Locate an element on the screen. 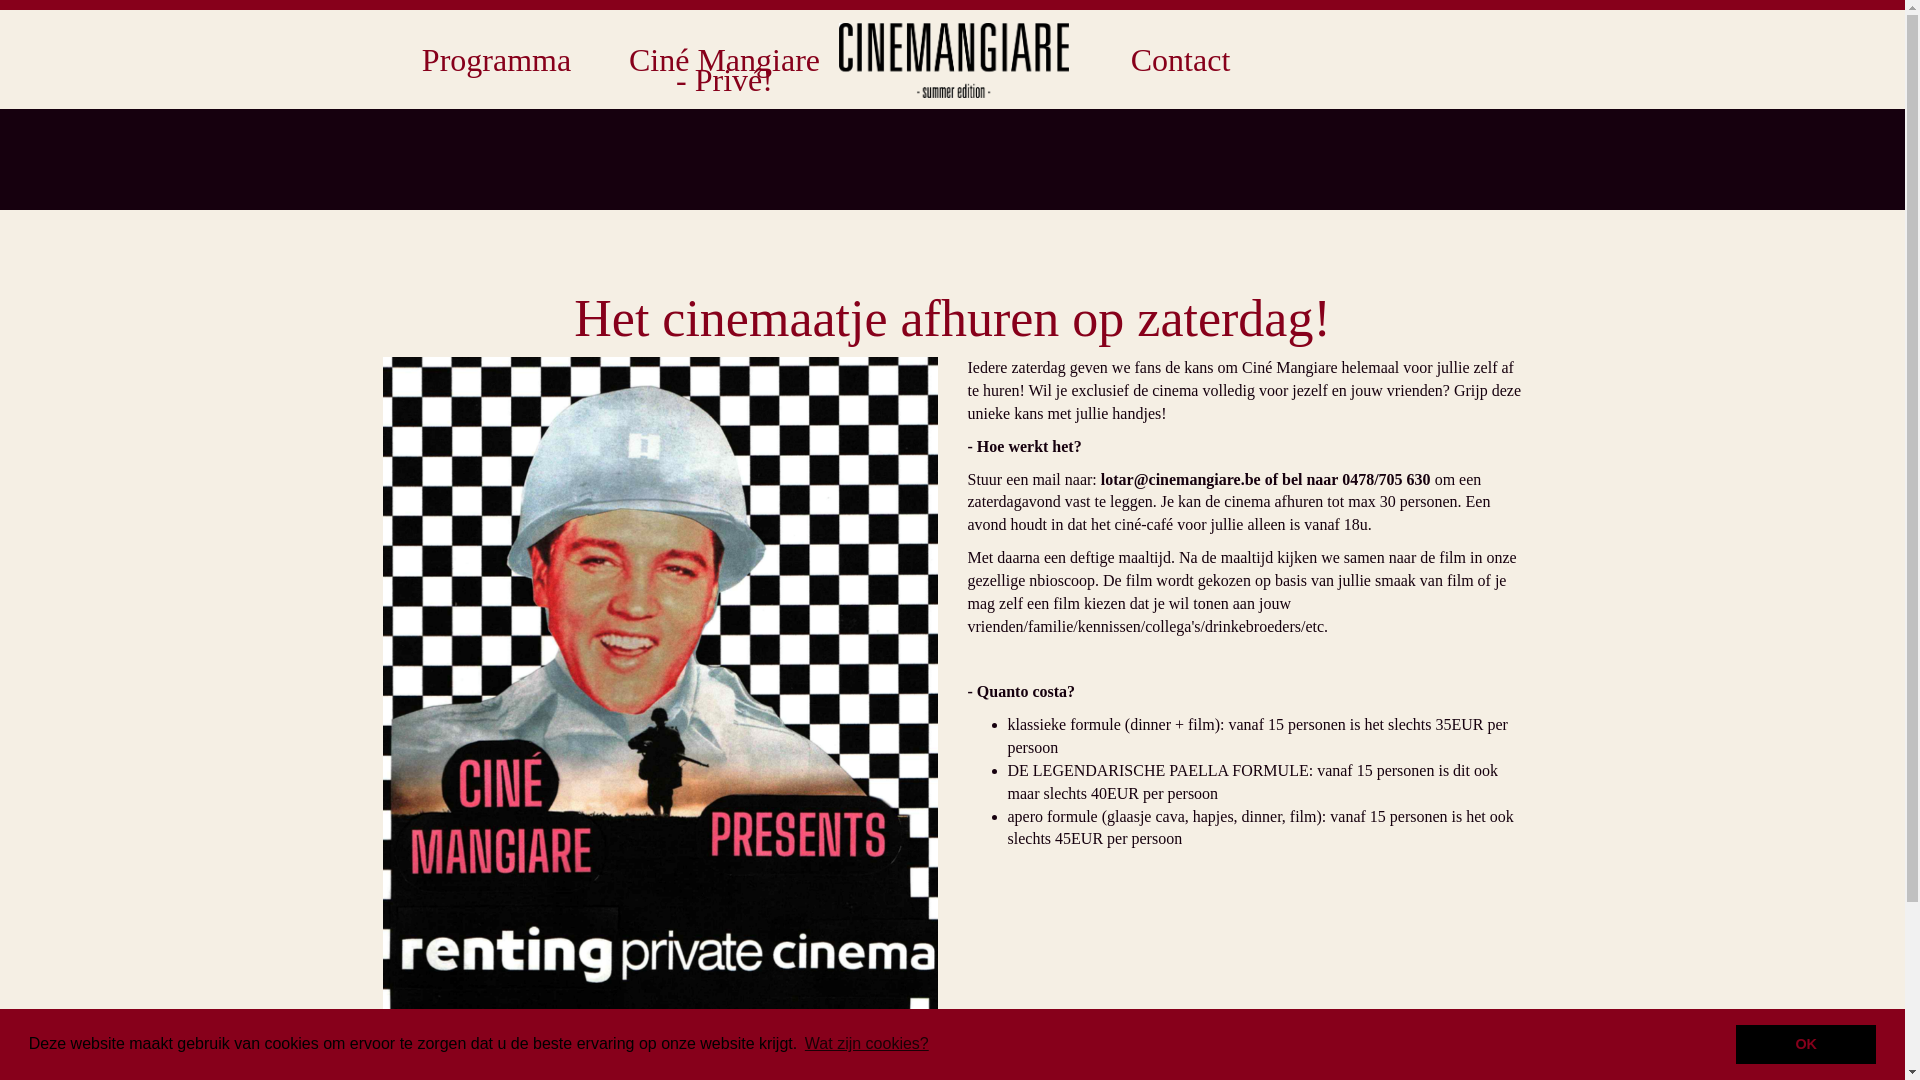  Programma is located at coordinates (496, 60).